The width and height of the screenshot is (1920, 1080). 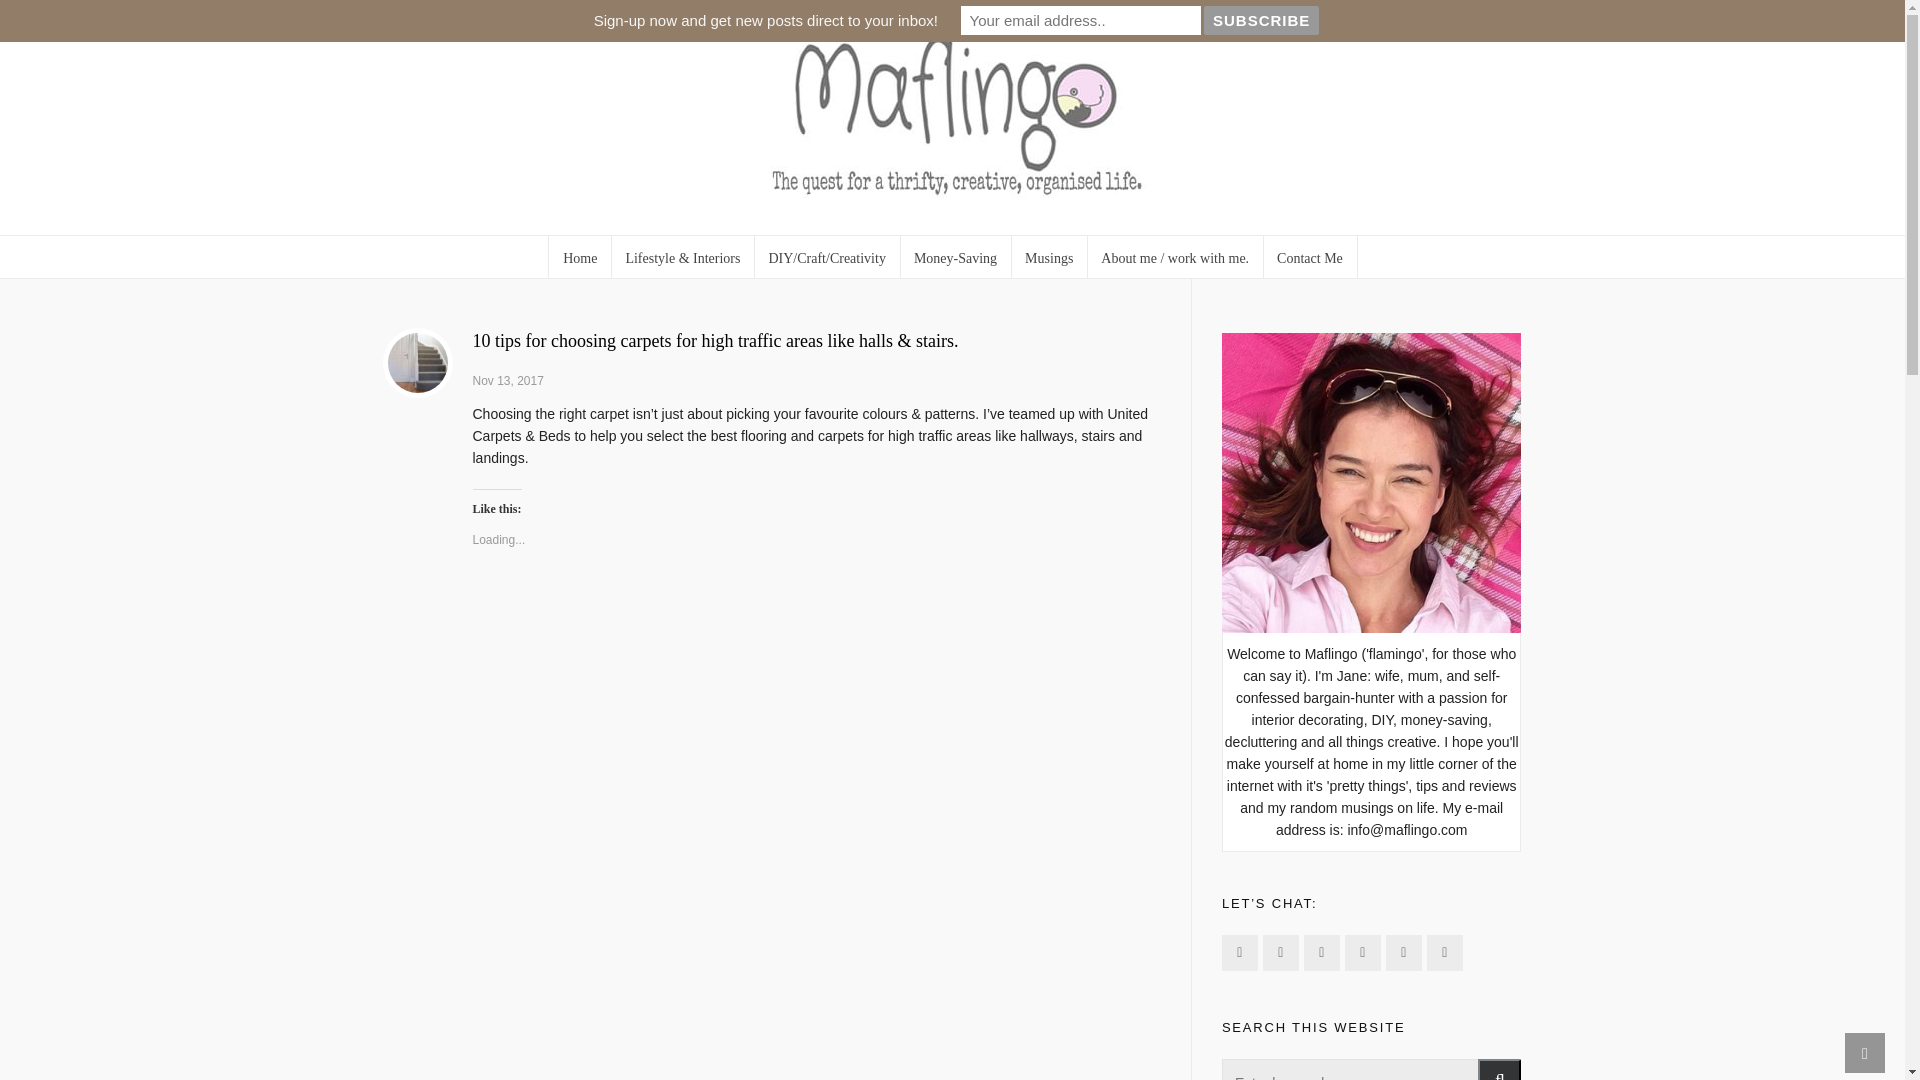 I want to click on Home, so click(x=580, y=256).